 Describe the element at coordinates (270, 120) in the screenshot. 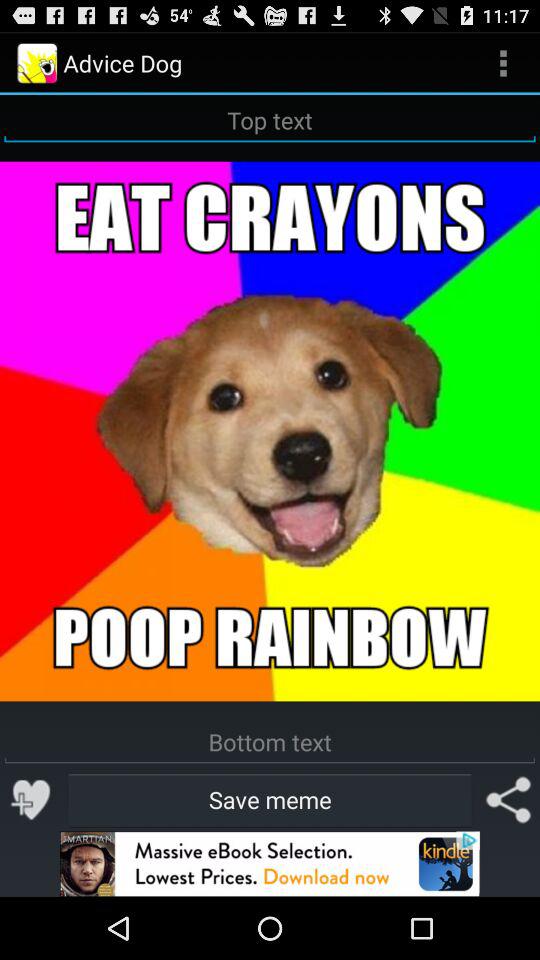

I see `top text` at that location.